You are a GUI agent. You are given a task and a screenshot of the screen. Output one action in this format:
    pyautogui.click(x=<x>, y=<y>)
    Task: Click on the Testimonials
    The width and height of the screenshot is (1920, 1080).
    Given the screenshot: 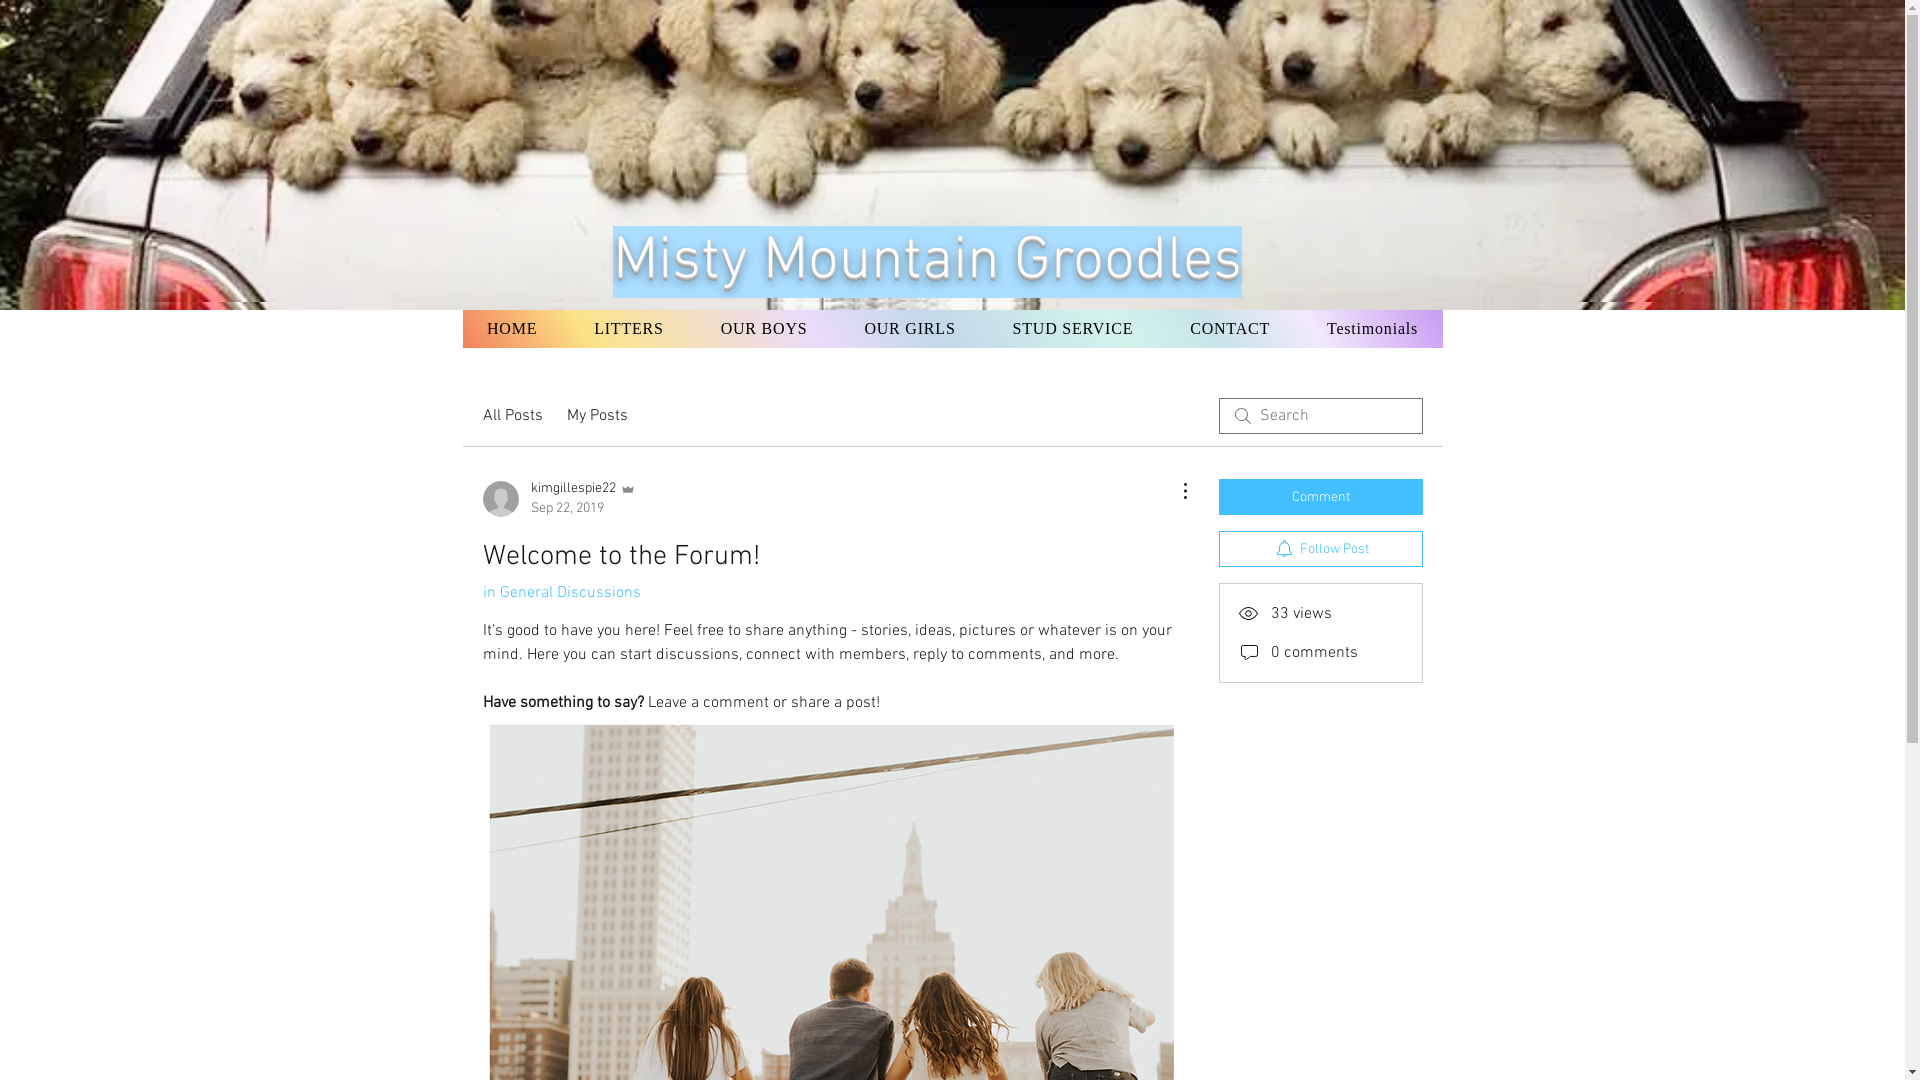 What is the action you would take?
    pyautogui.click(x=1372, y=329)
    